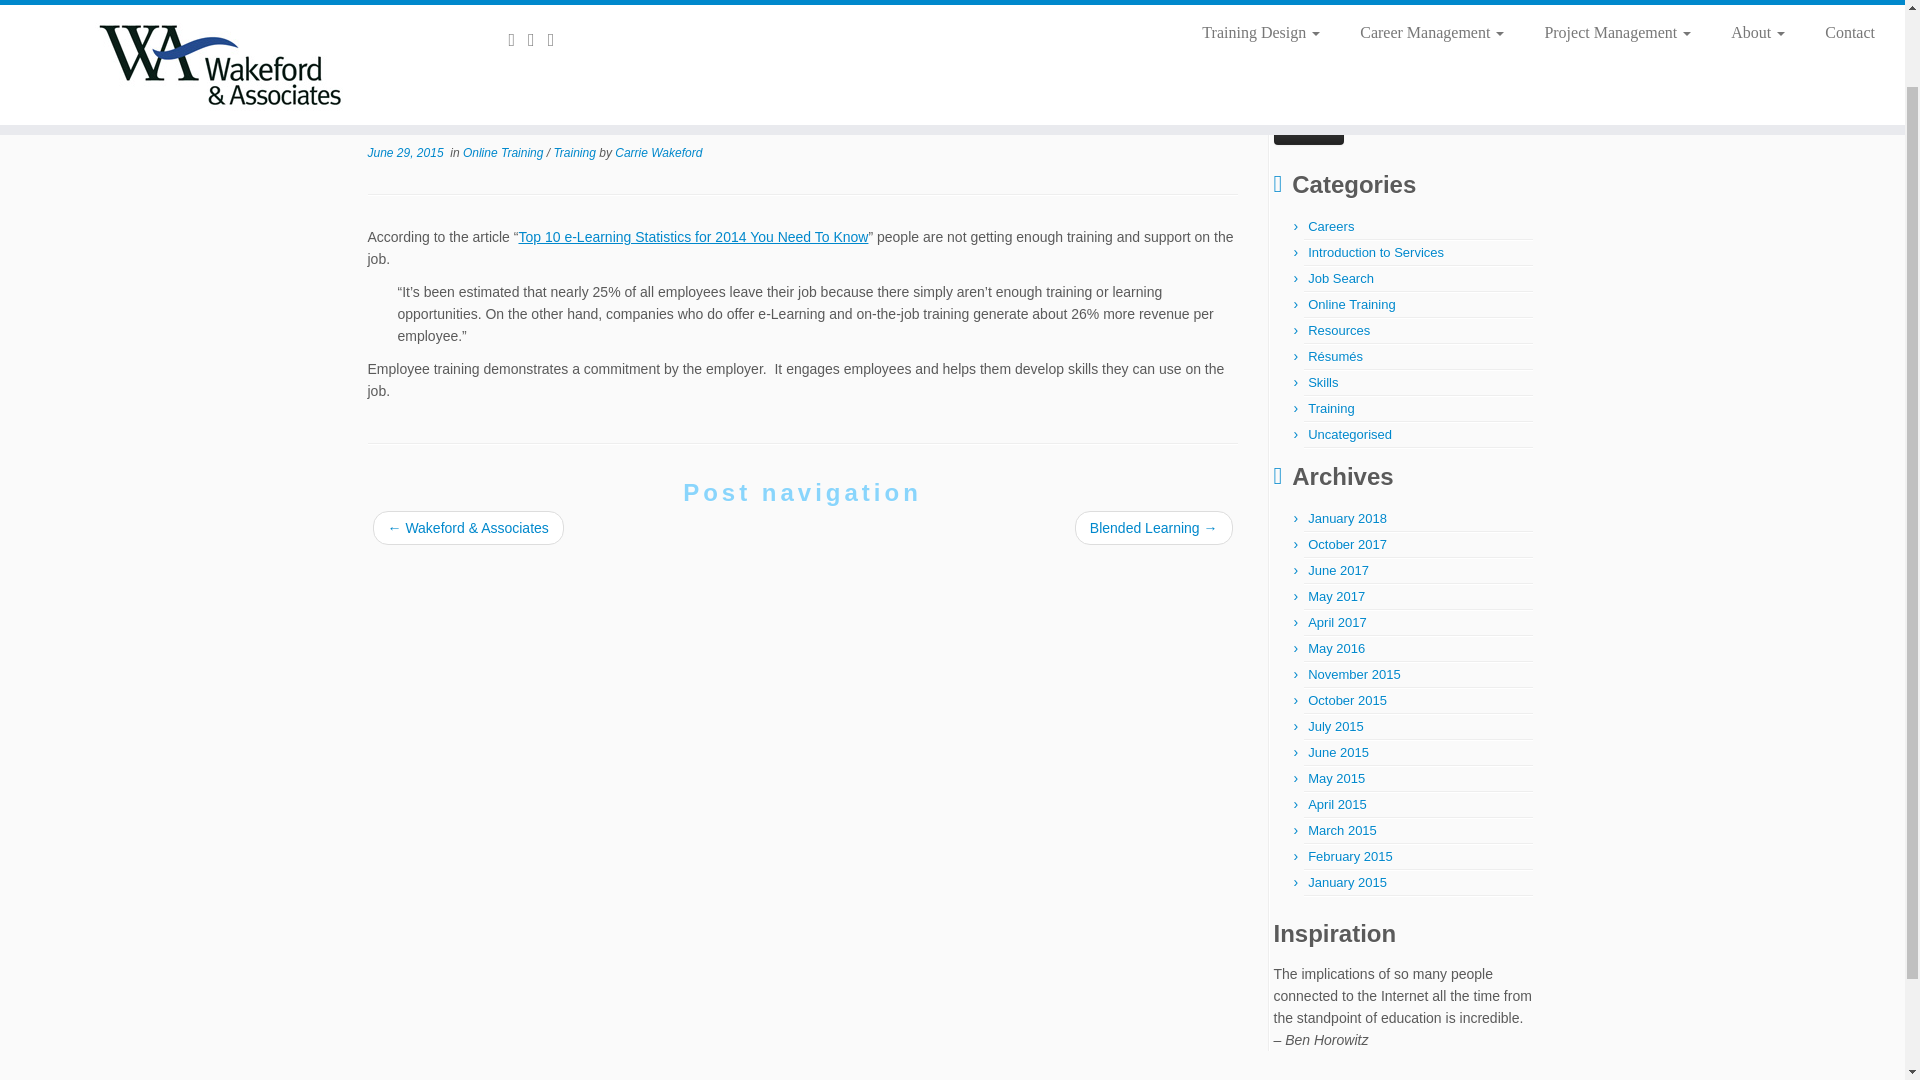 This screenshot has height=1080, width=1920. I want to click on View all posts in Training, so click(576, 152).